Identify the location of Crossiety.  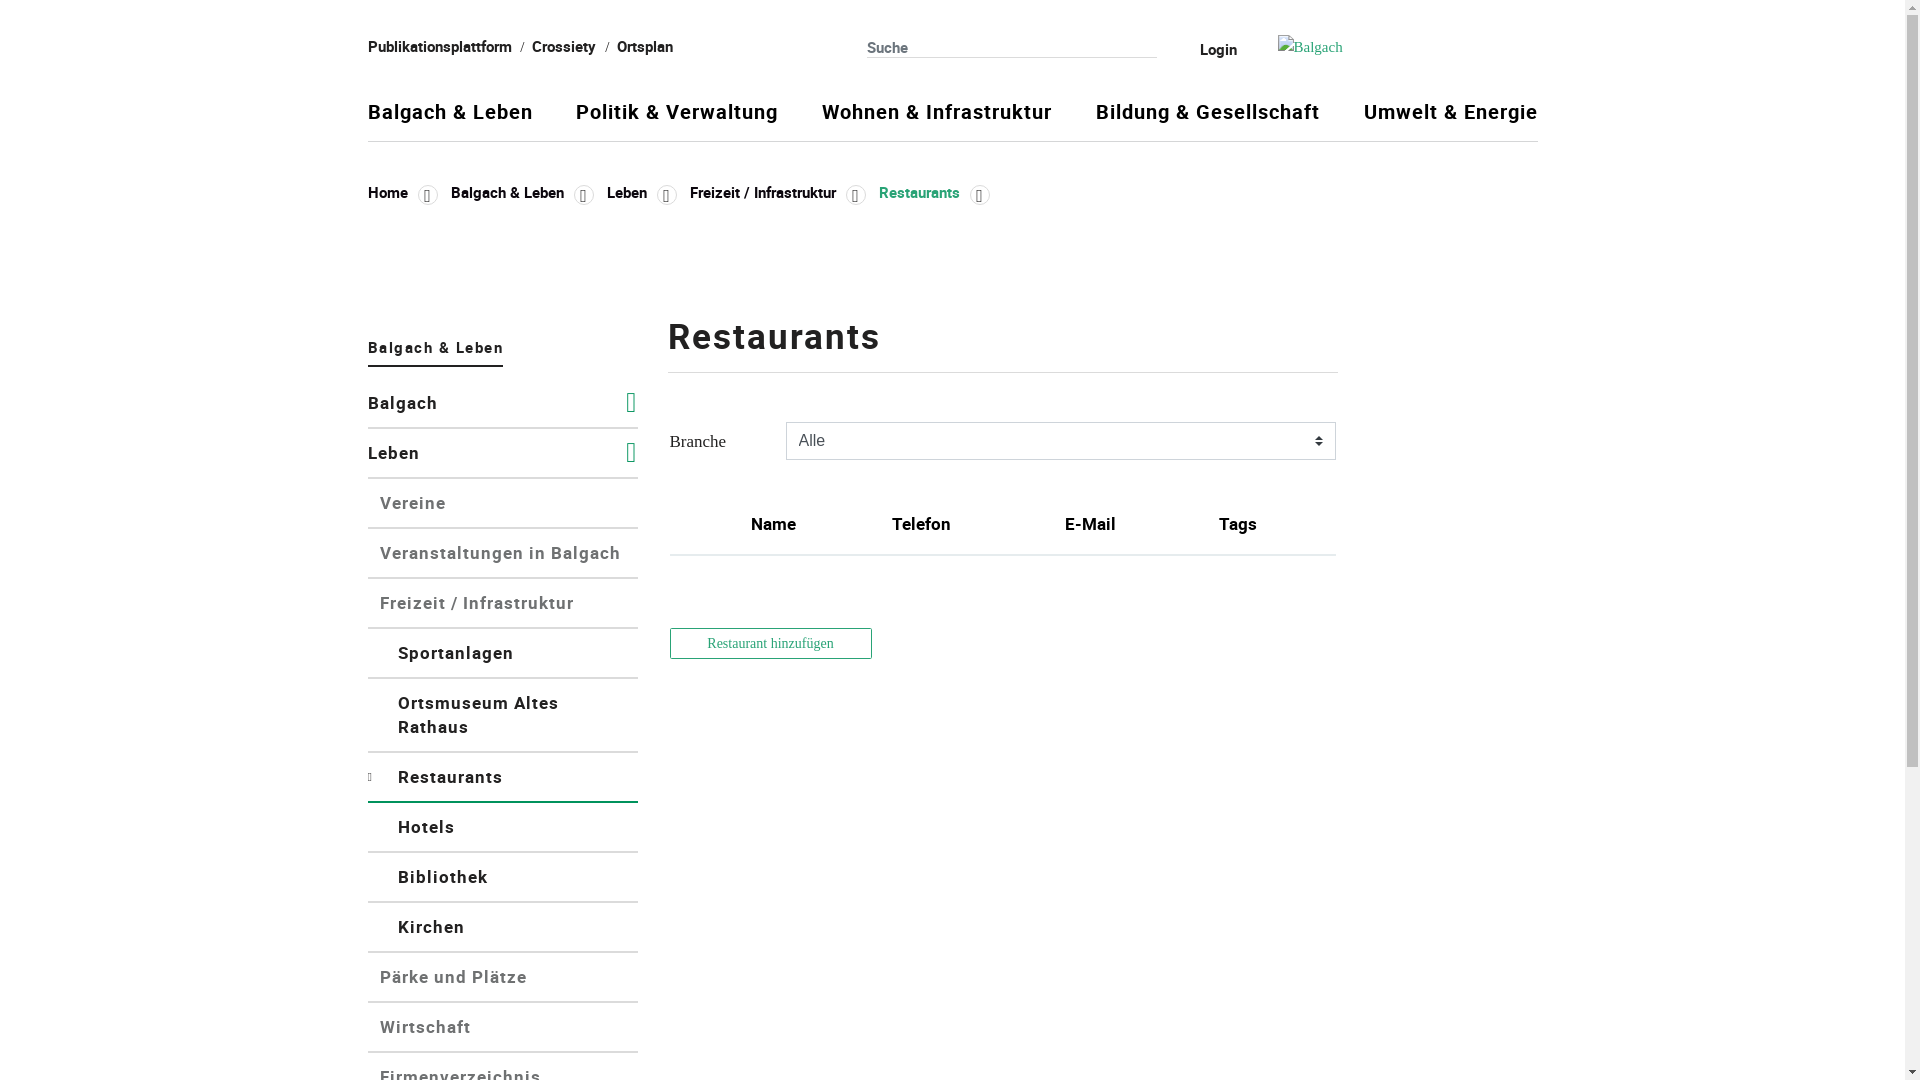
(564, 46).